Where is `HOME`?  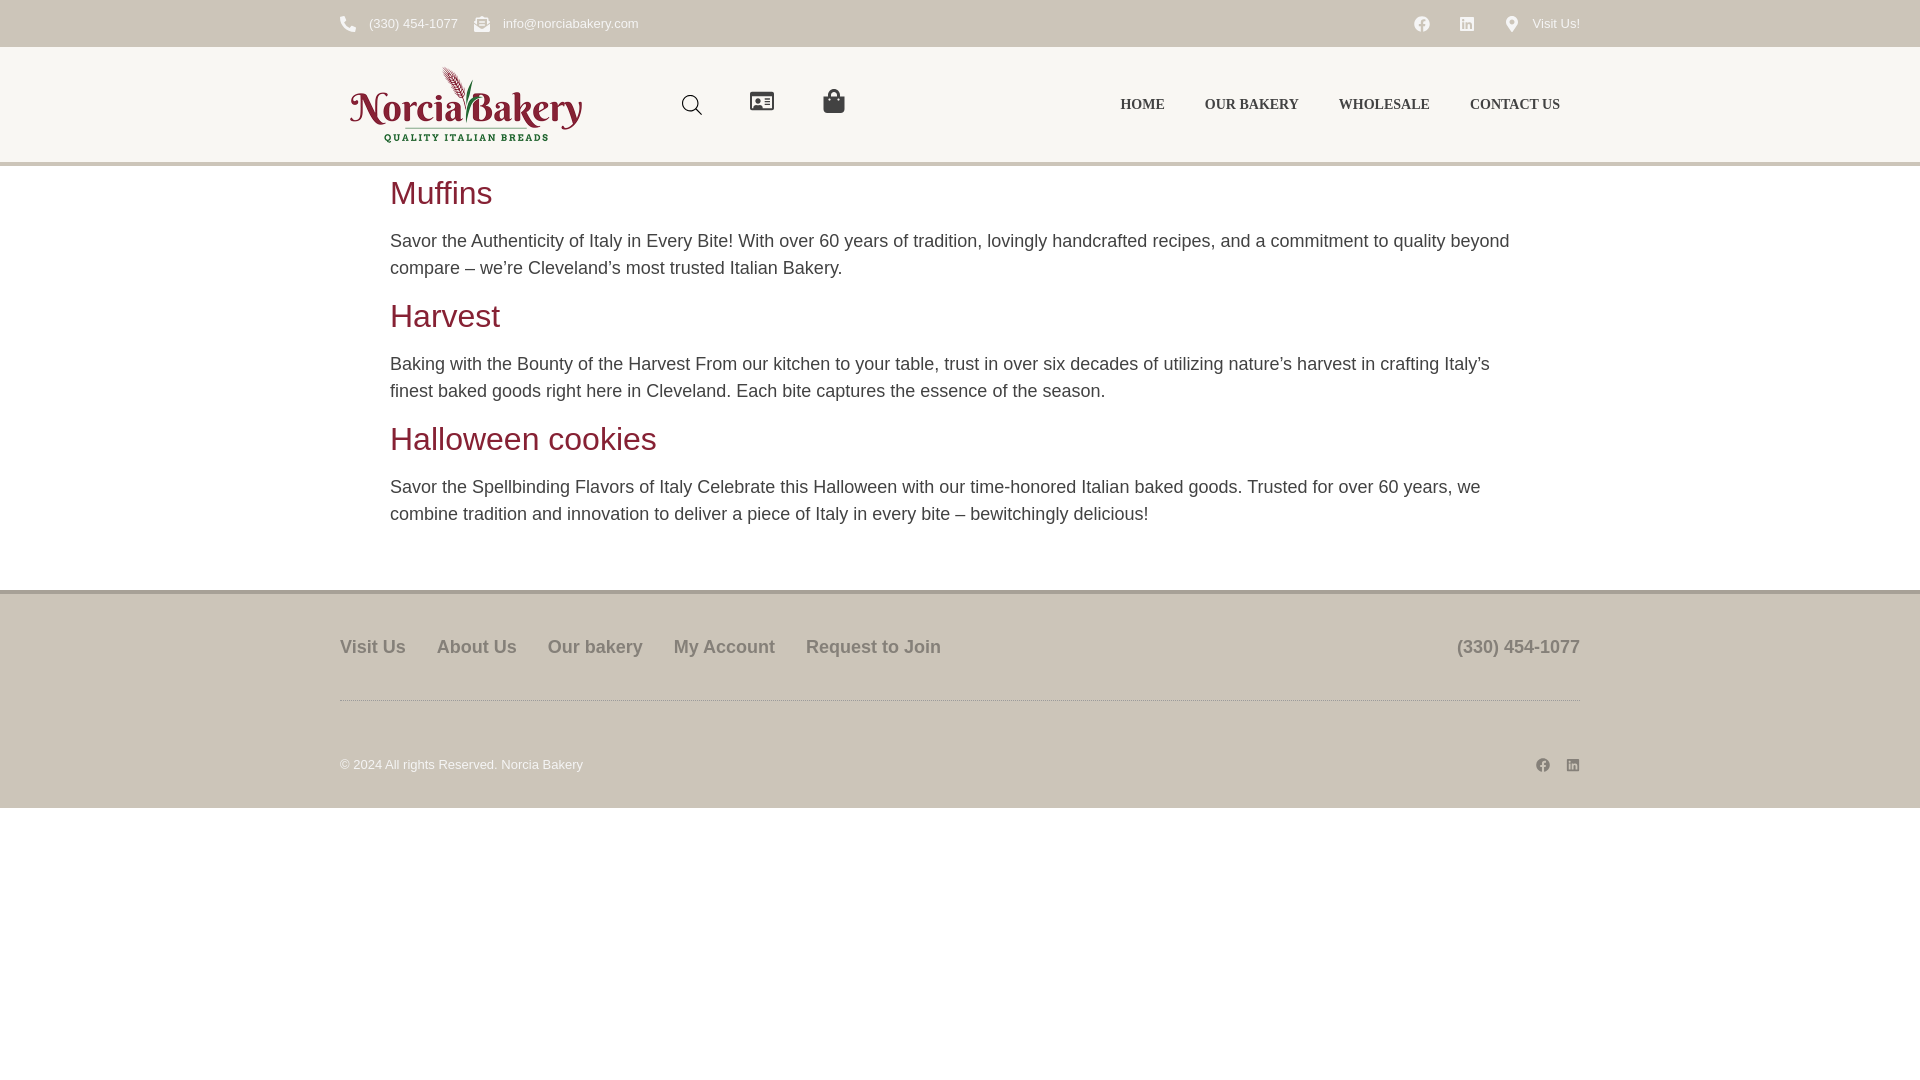 HOME is located at coordinates (1142, 105).